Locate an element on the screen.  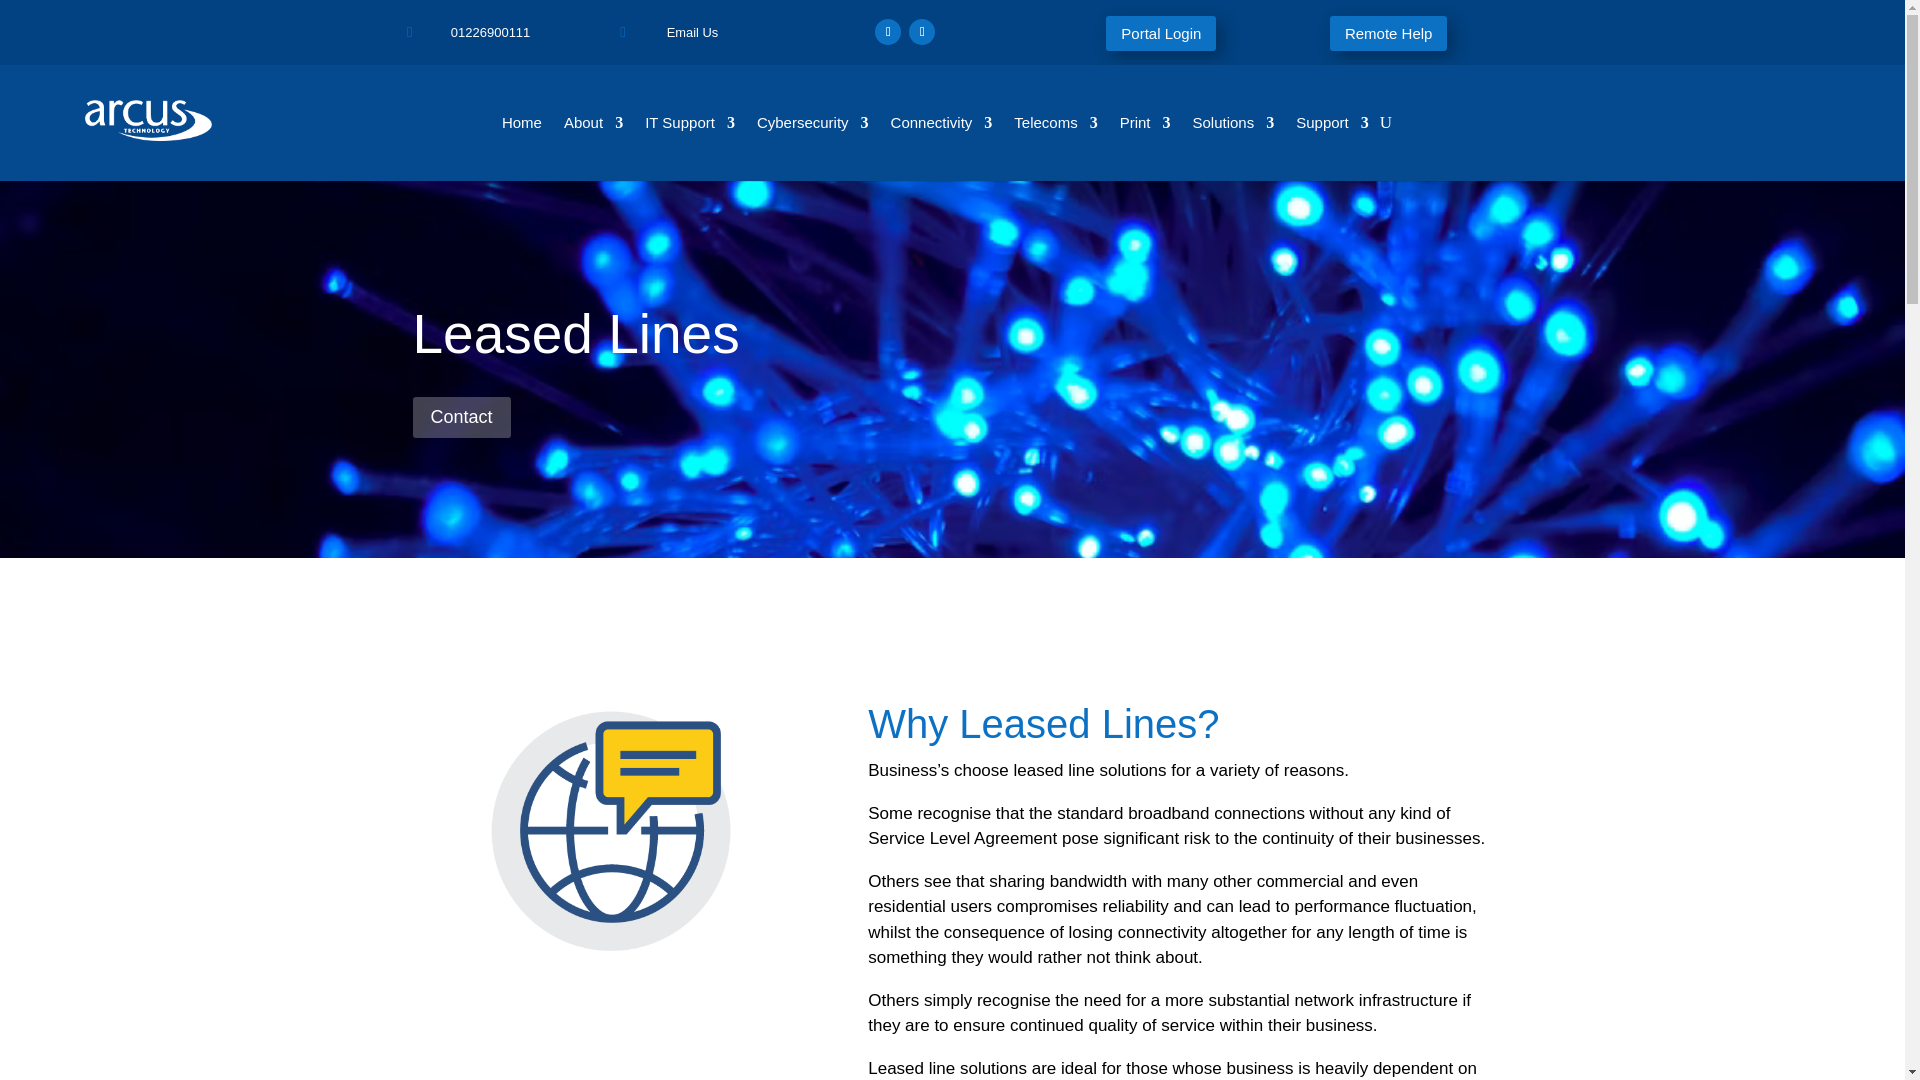
Portal Login is located at coordinates (1160, 33).